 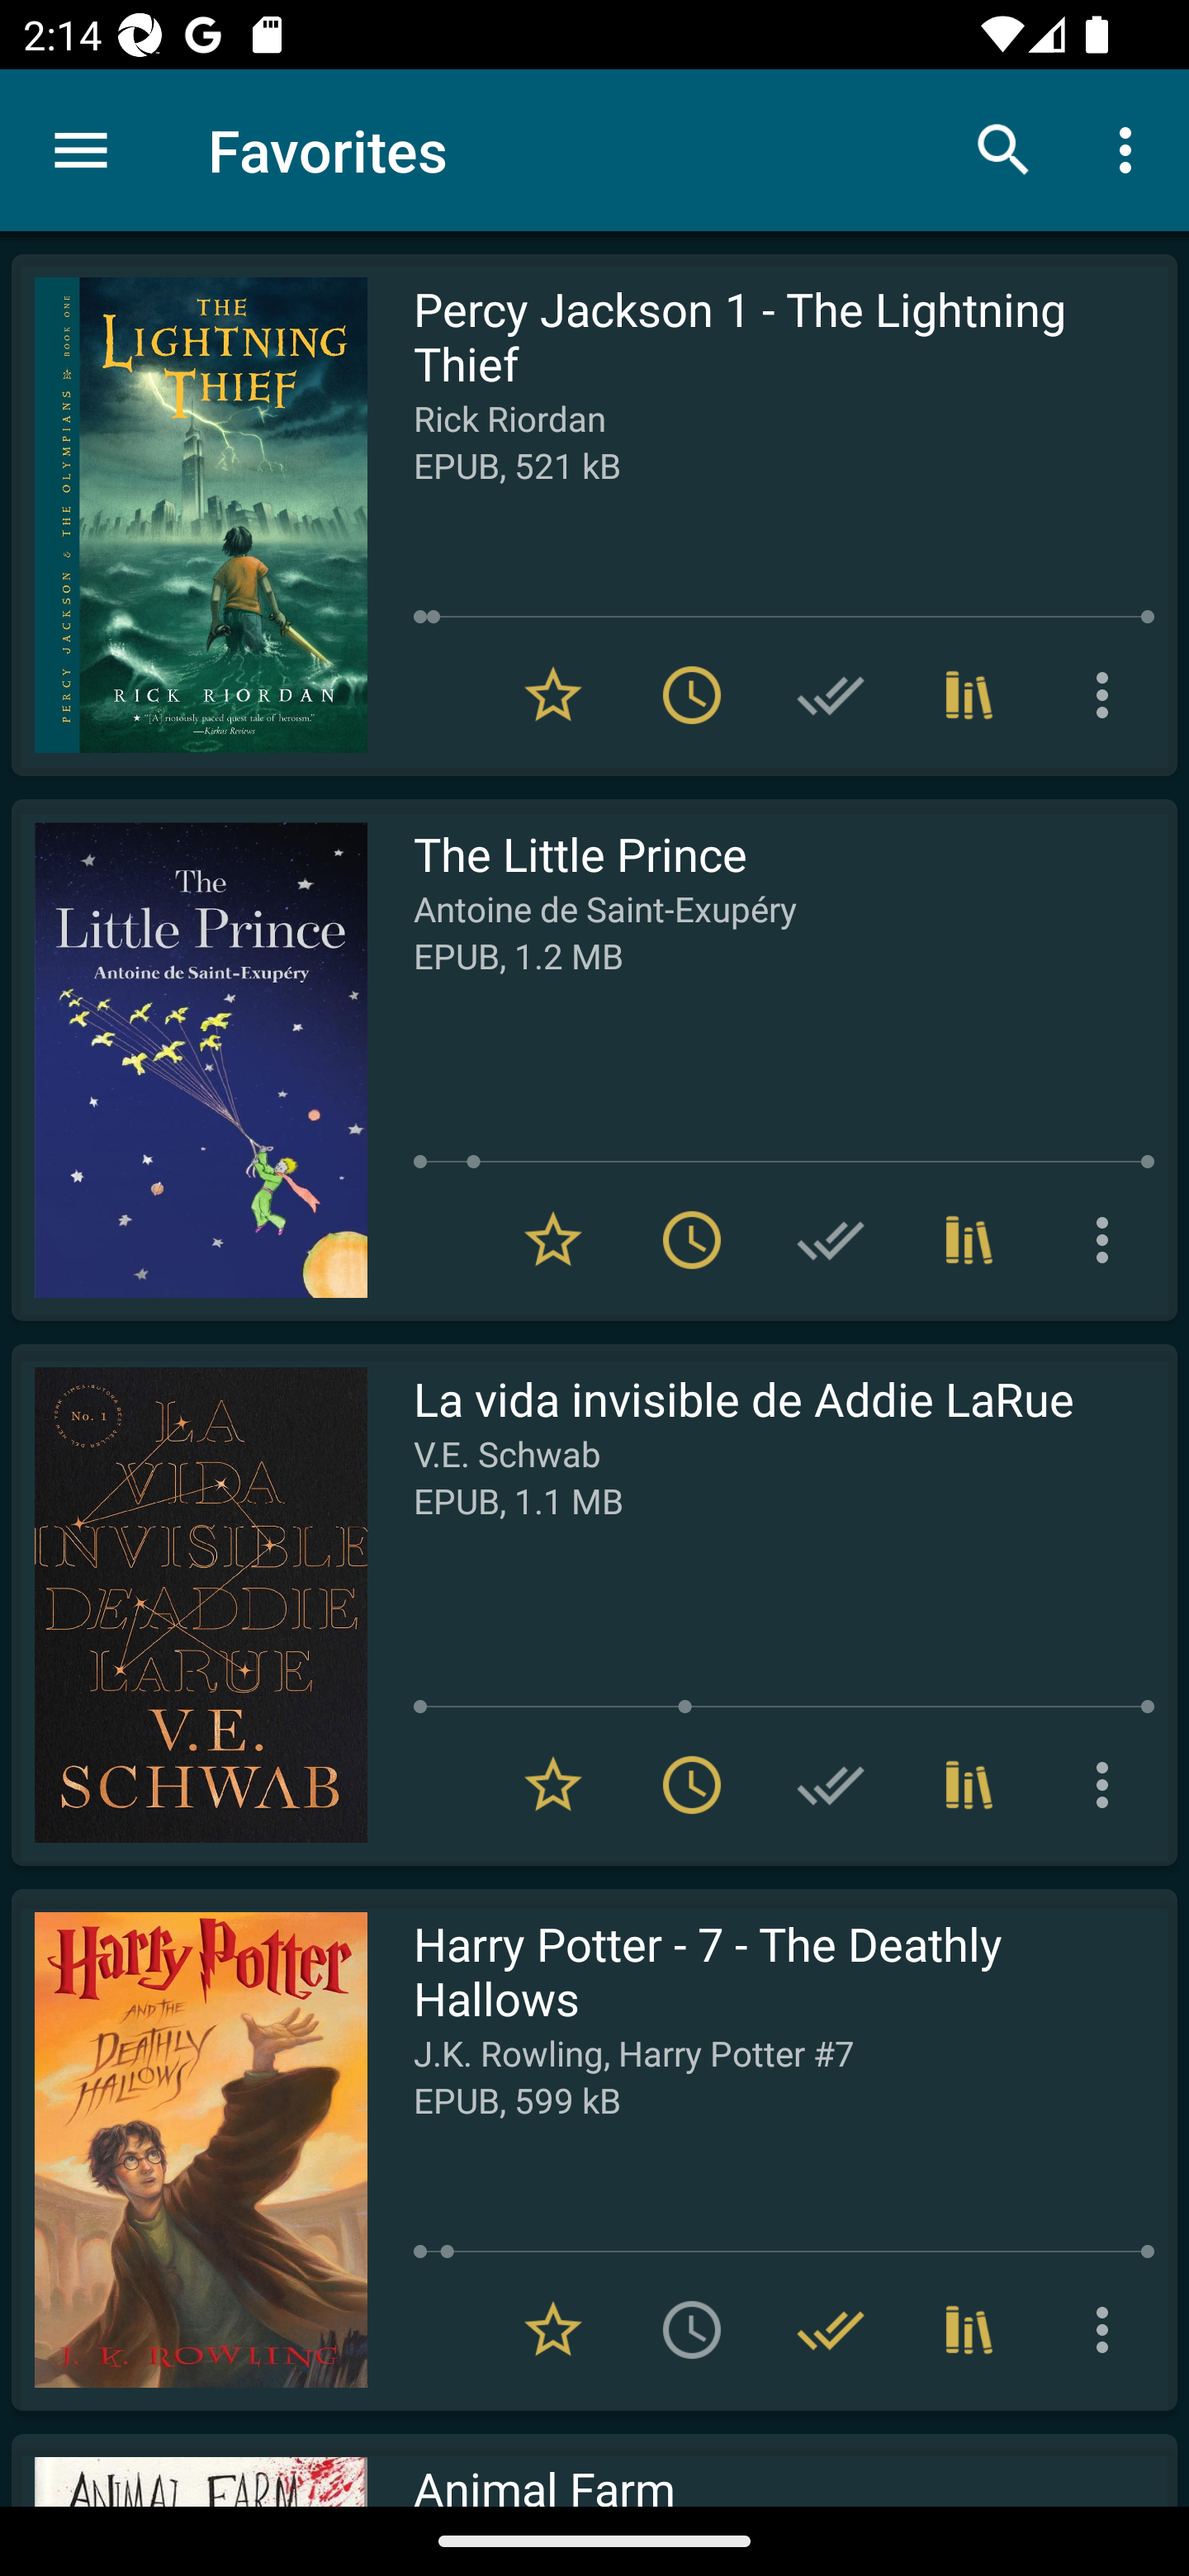 I want to click on Read The Little Prince, so click(x=189, y=1060).